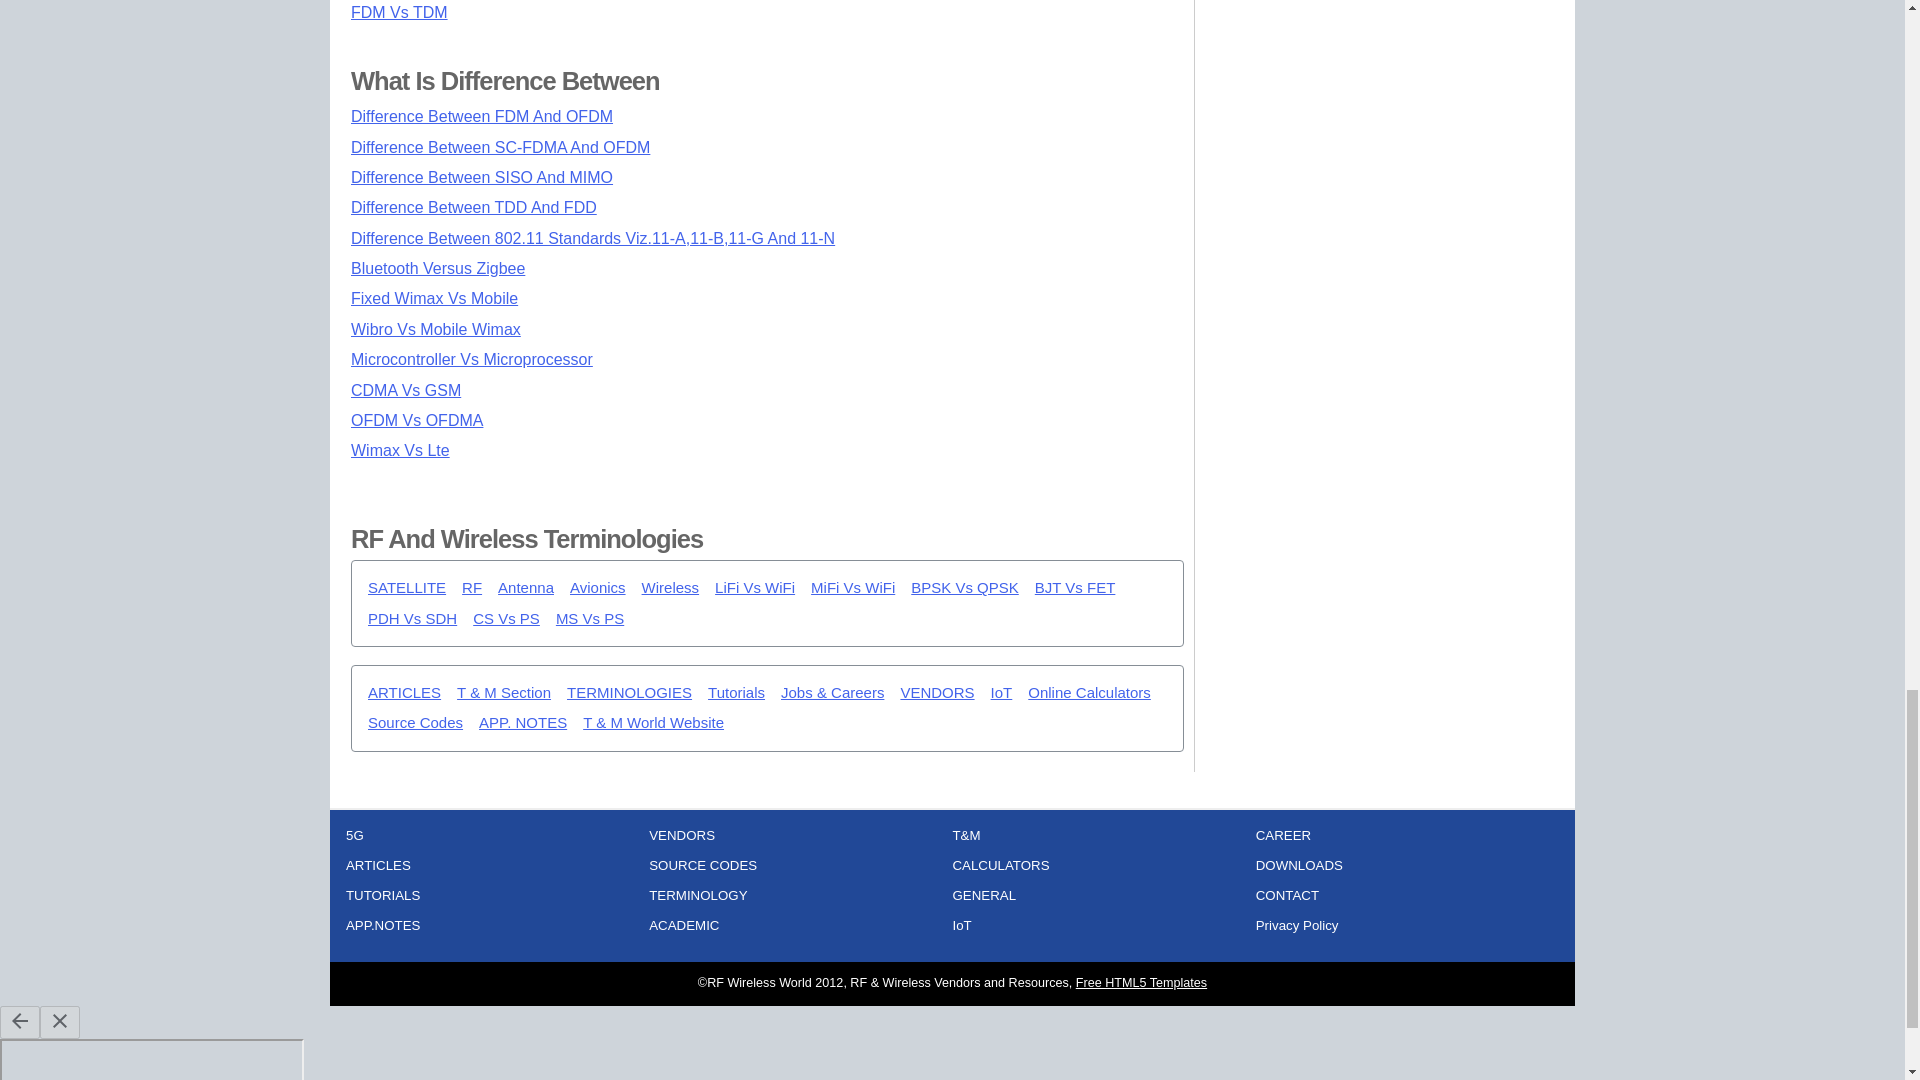 This screenshot has width=1920, height=1080. I want to click on OFDM Vs OFDMA, so click(417, 420).